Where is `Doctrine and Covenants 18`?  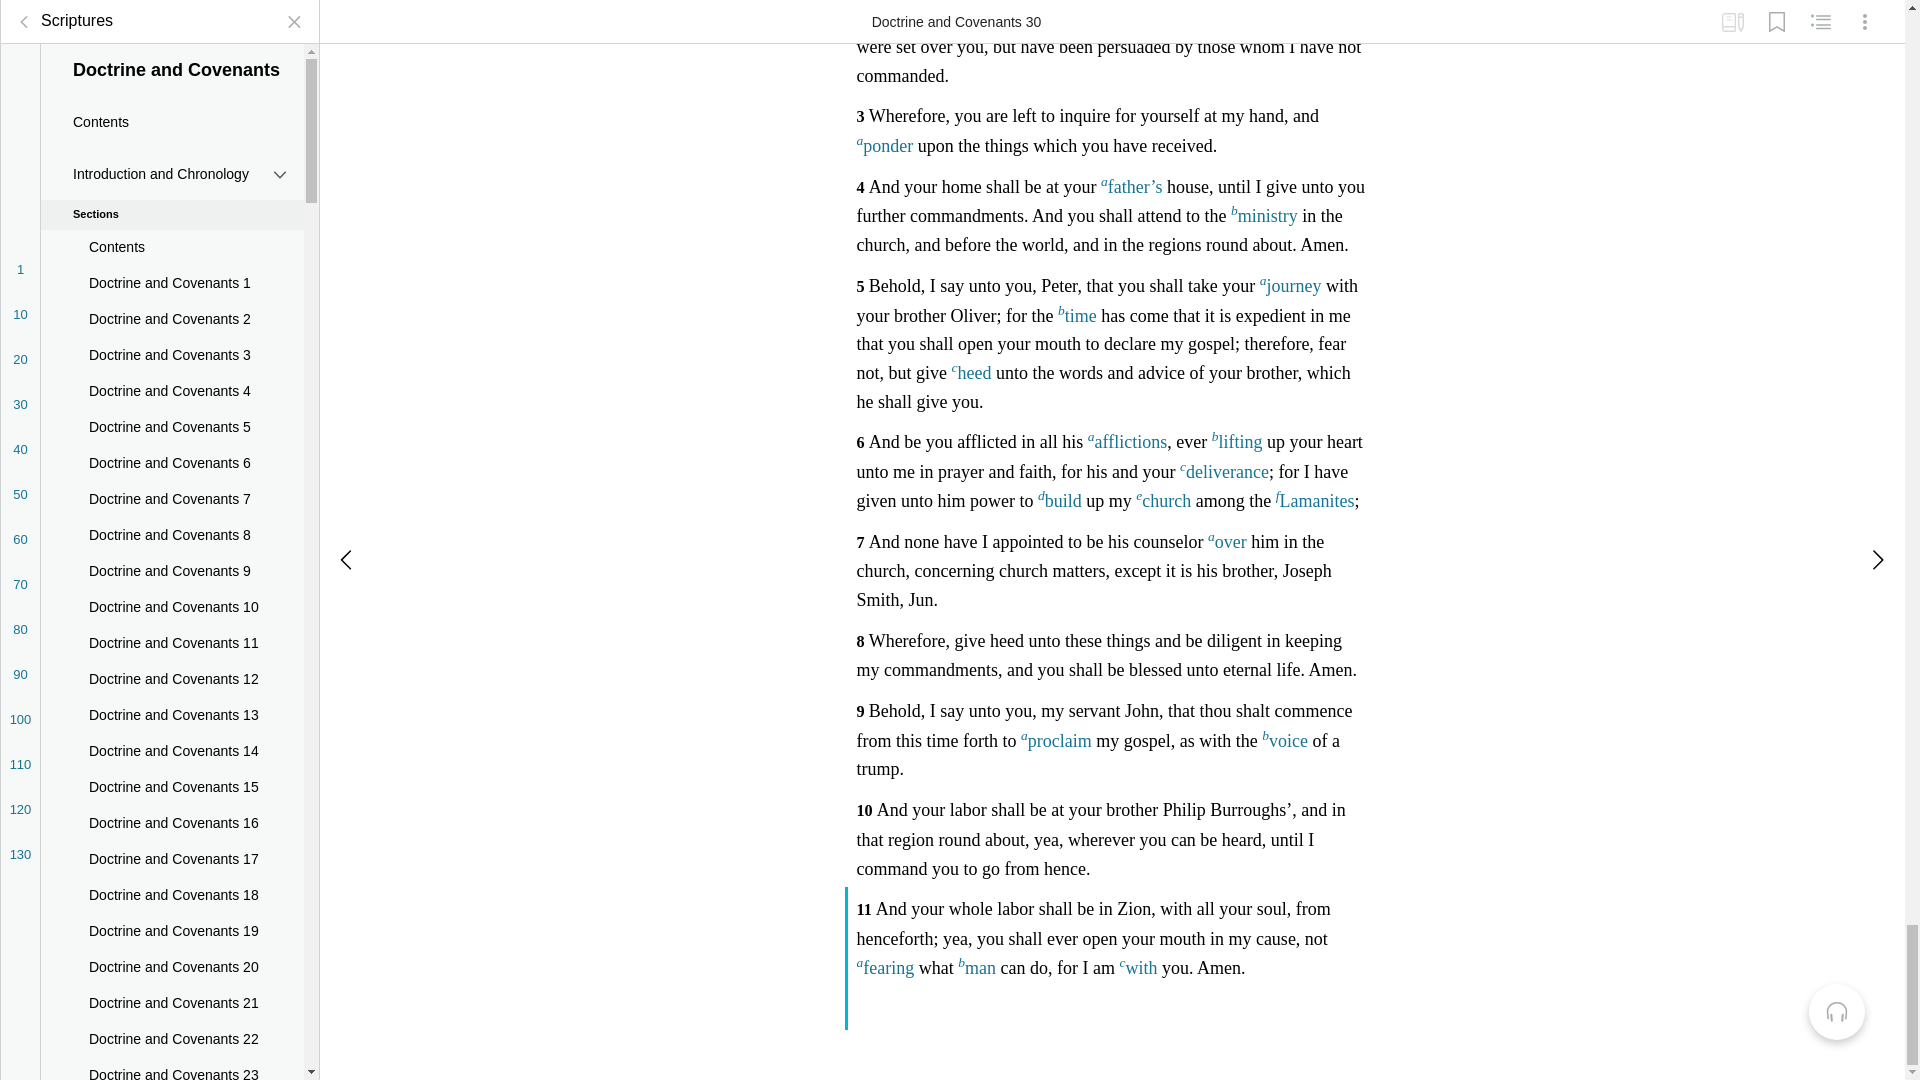 Doctrine and Covenants 18 is located at coordinates (172, 327).